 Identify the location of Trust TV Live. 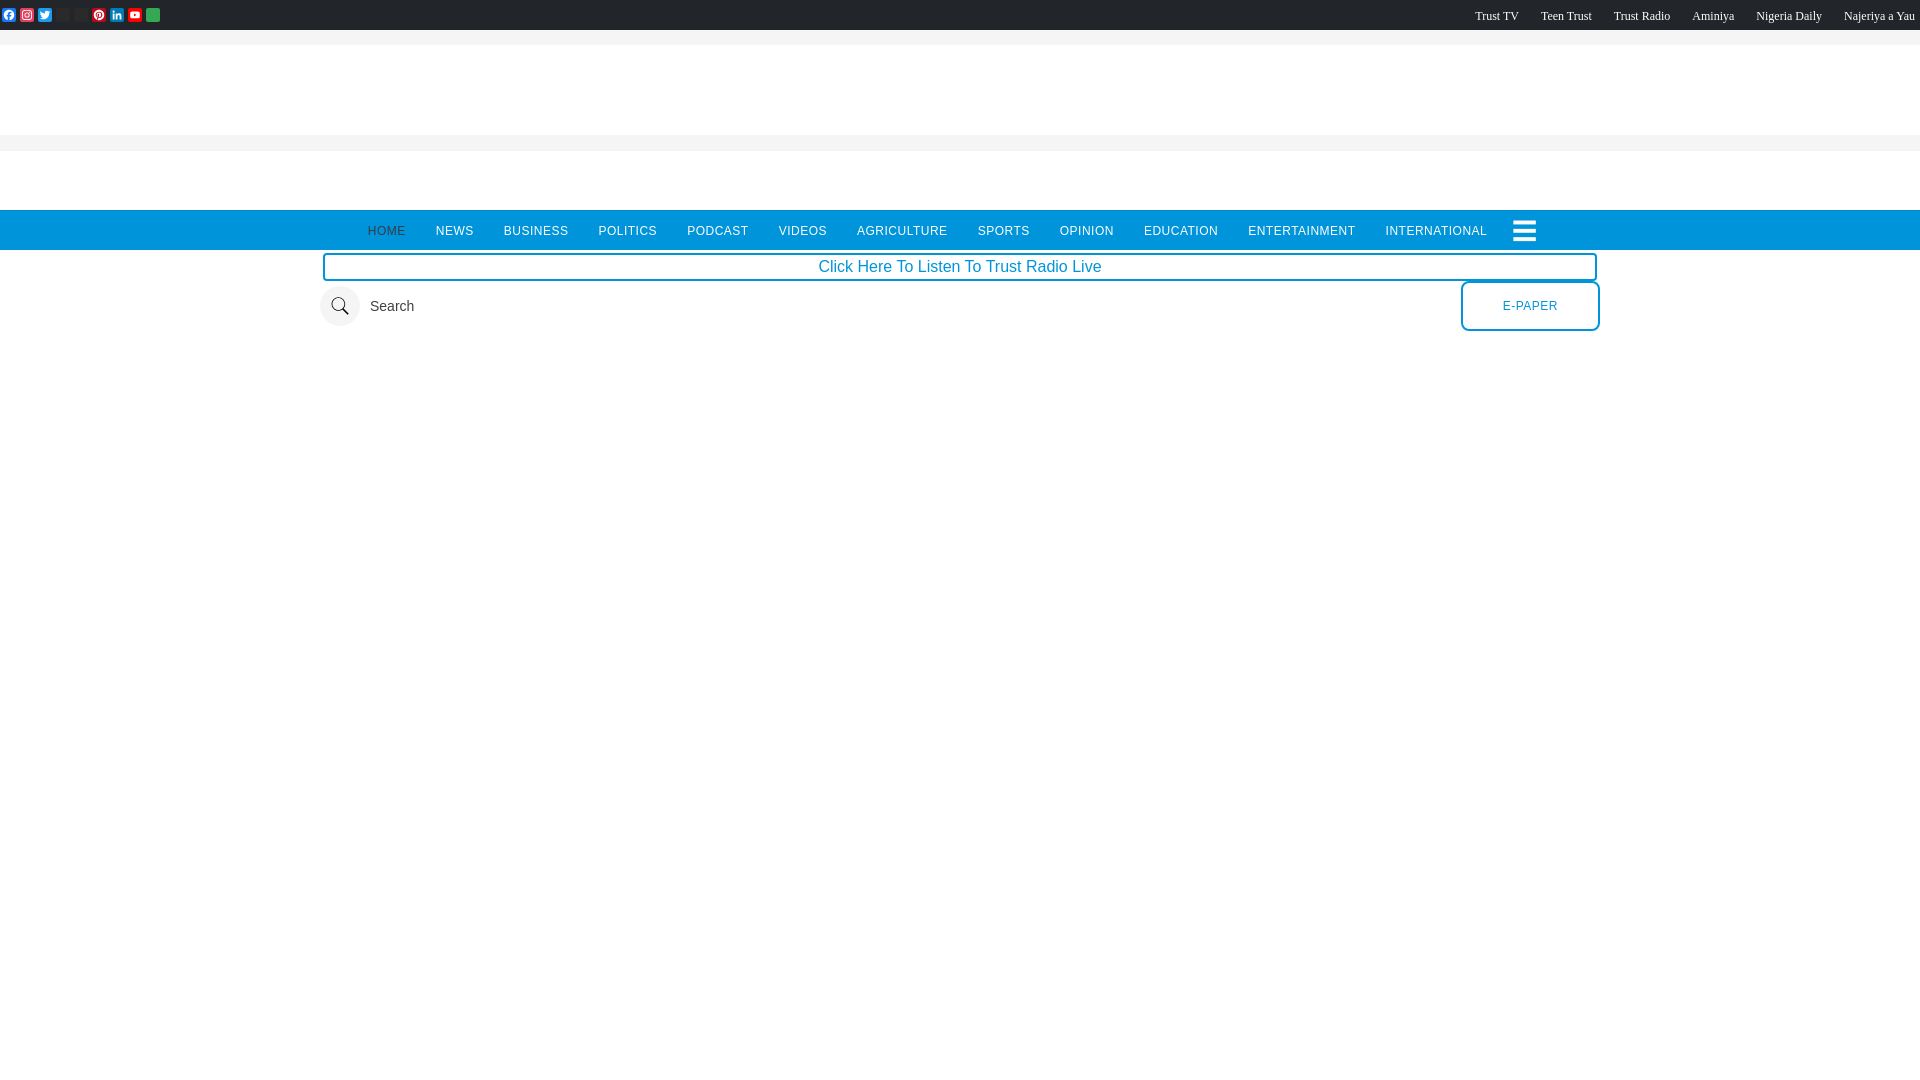
(1496, 15).